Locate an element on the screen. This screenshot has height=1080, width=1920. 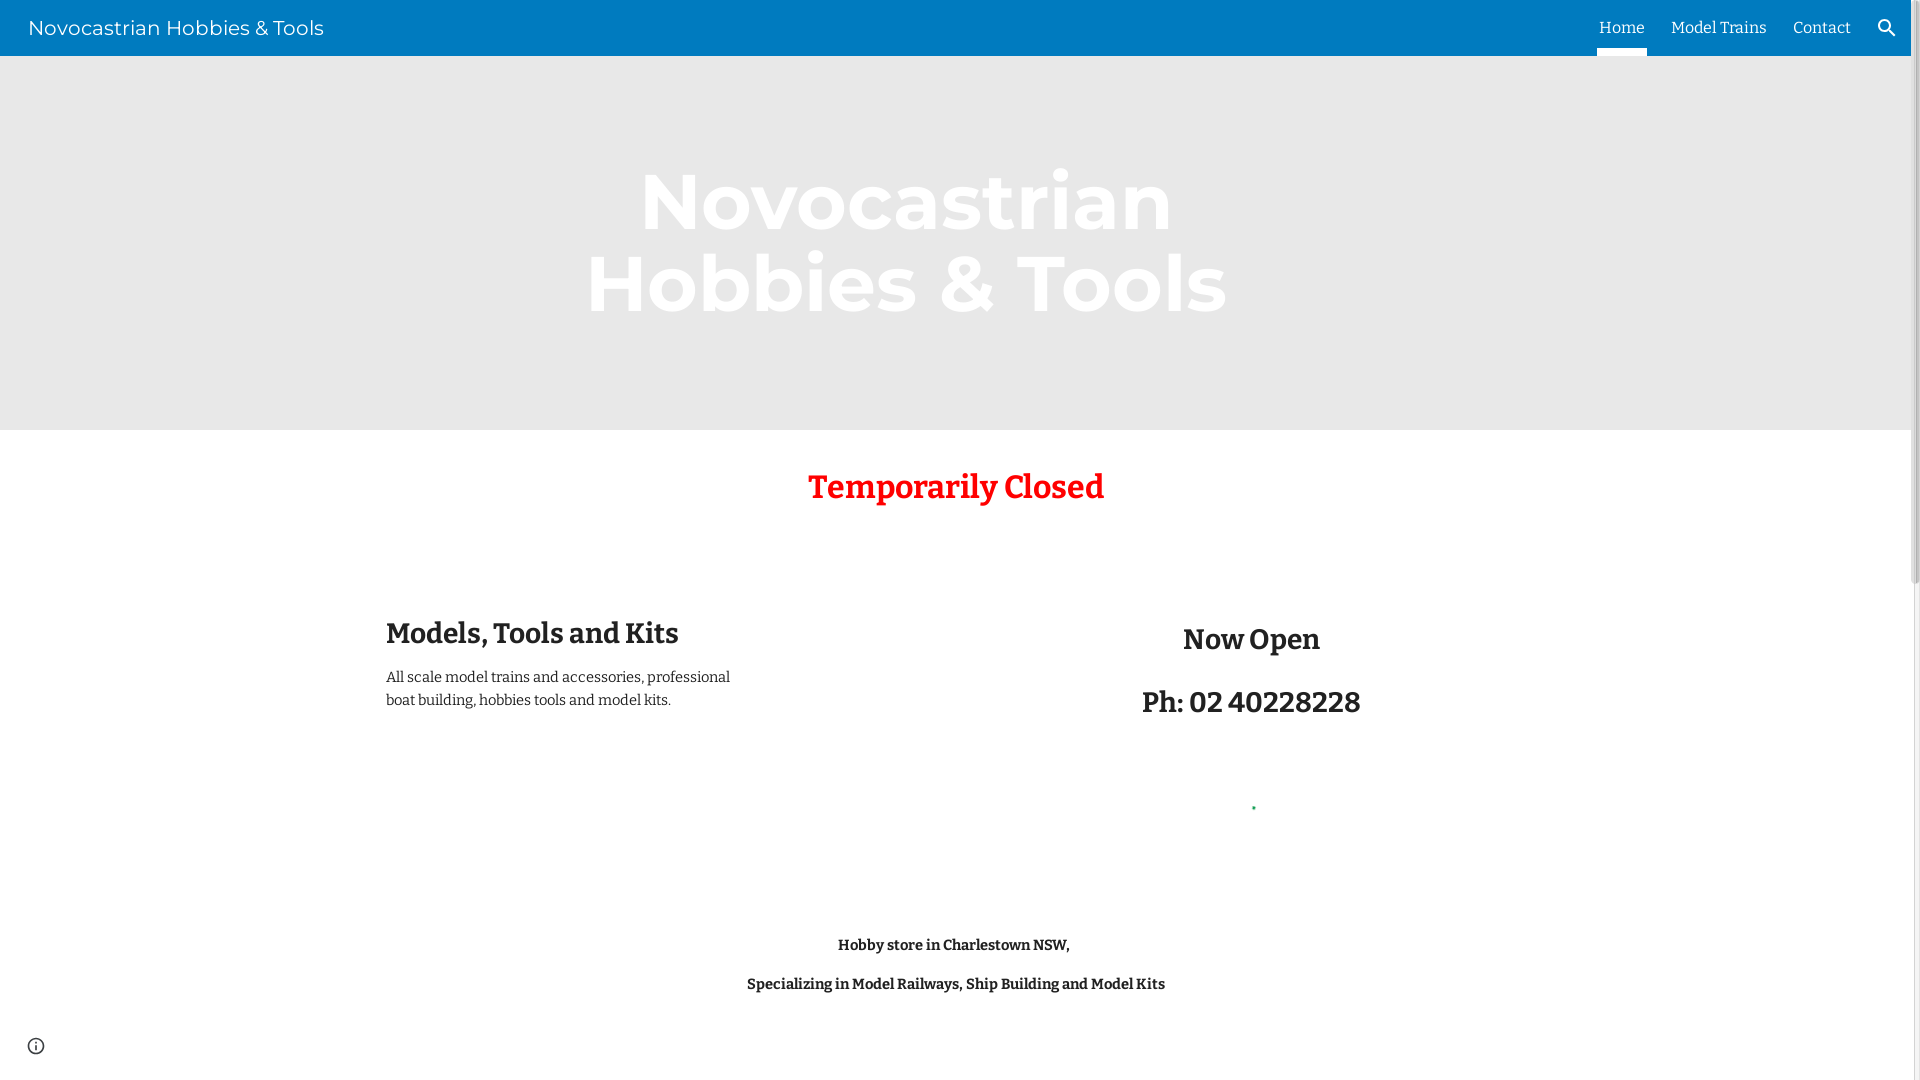
Home is located at coordinates (1622, 28).